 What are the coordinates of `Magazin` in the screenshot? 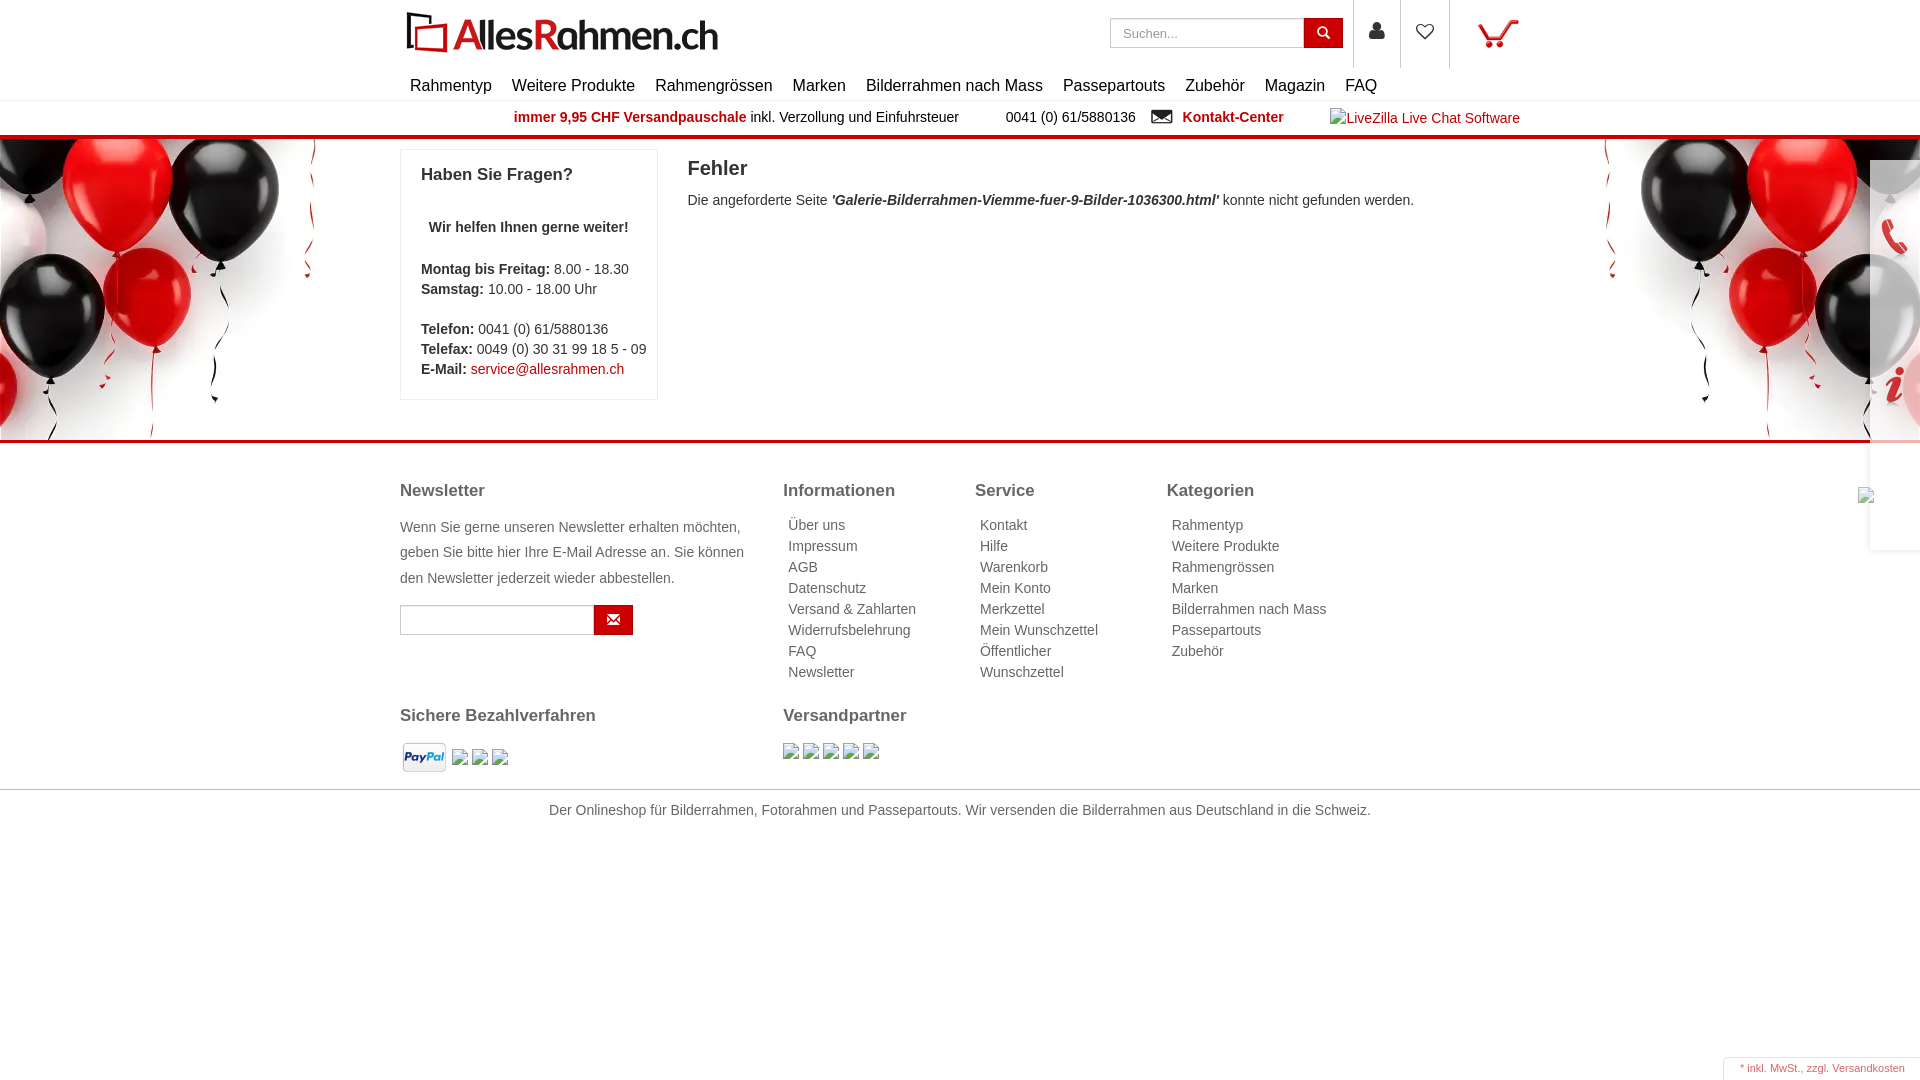 It's located at (1295, 86).